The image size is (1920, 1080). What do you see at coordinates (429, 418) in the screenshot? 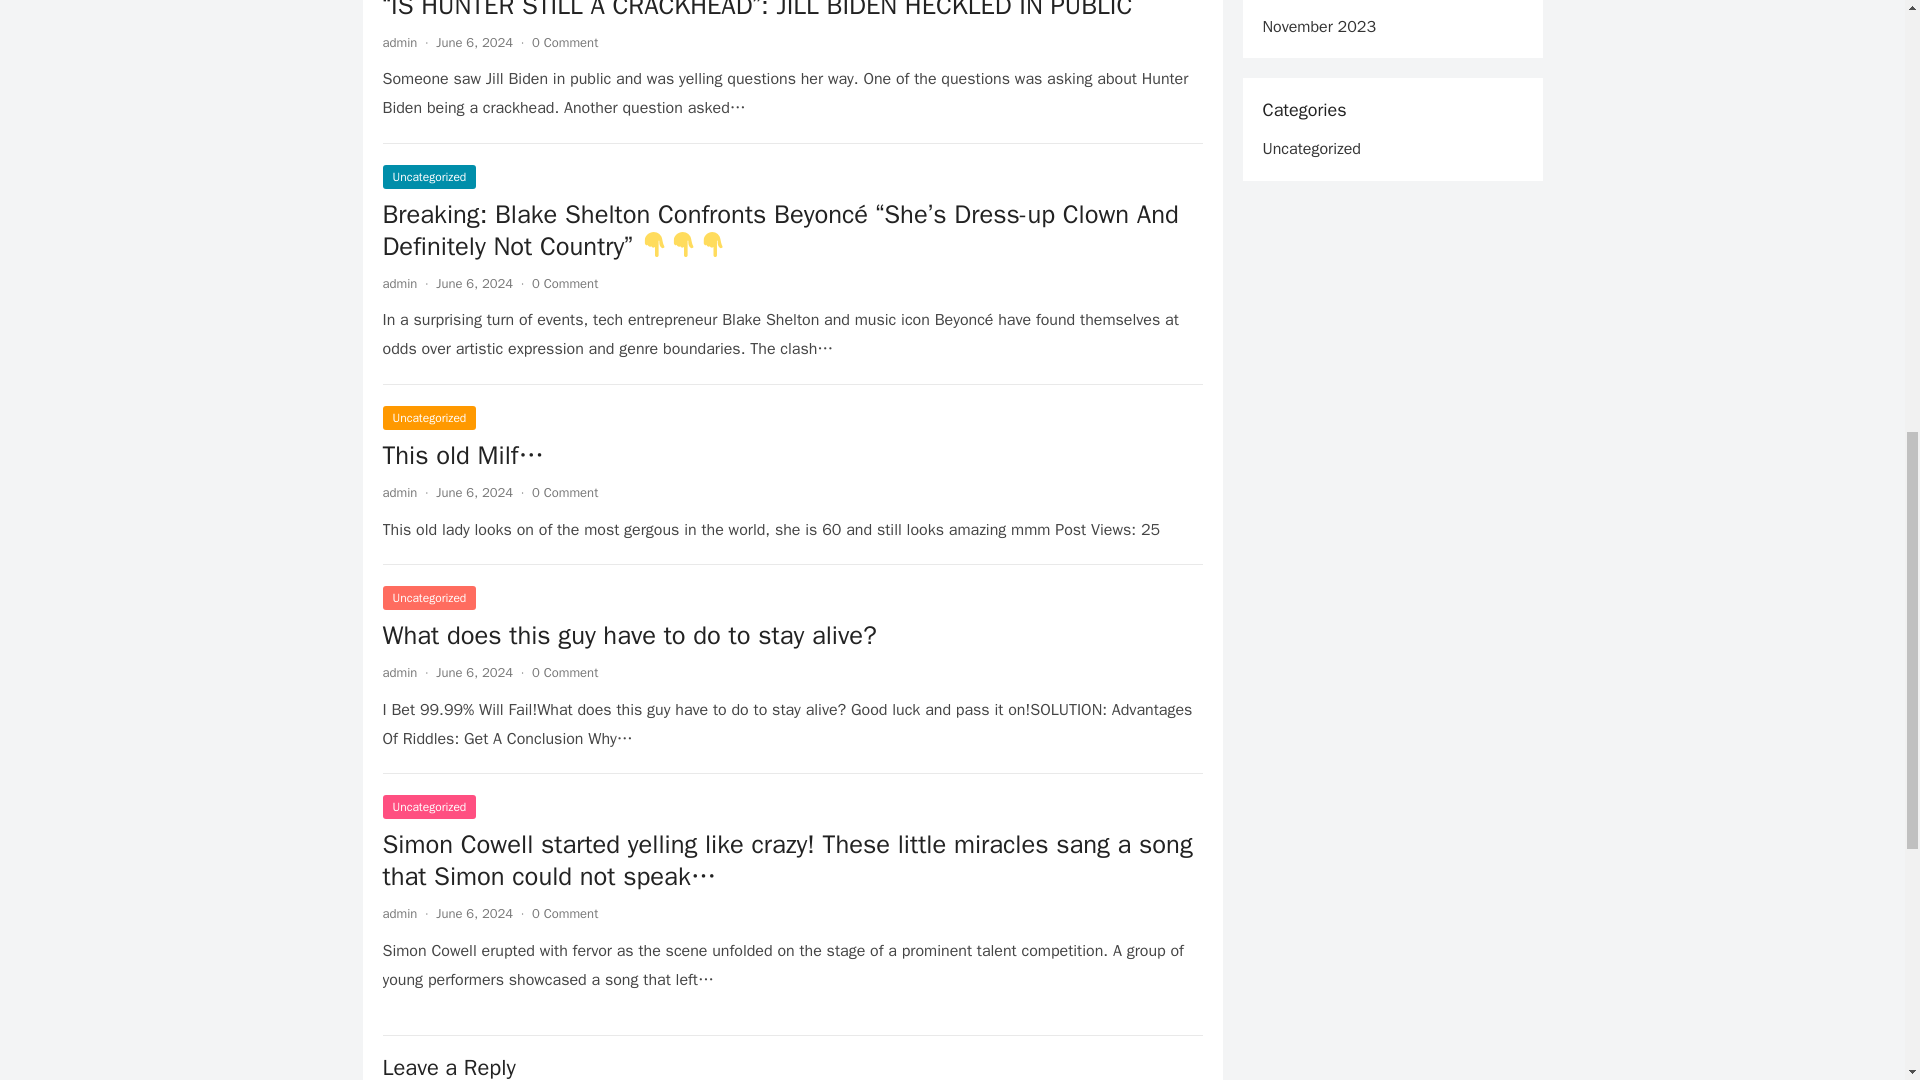
I see `Uncategorized` at bounding box center [429, 418].